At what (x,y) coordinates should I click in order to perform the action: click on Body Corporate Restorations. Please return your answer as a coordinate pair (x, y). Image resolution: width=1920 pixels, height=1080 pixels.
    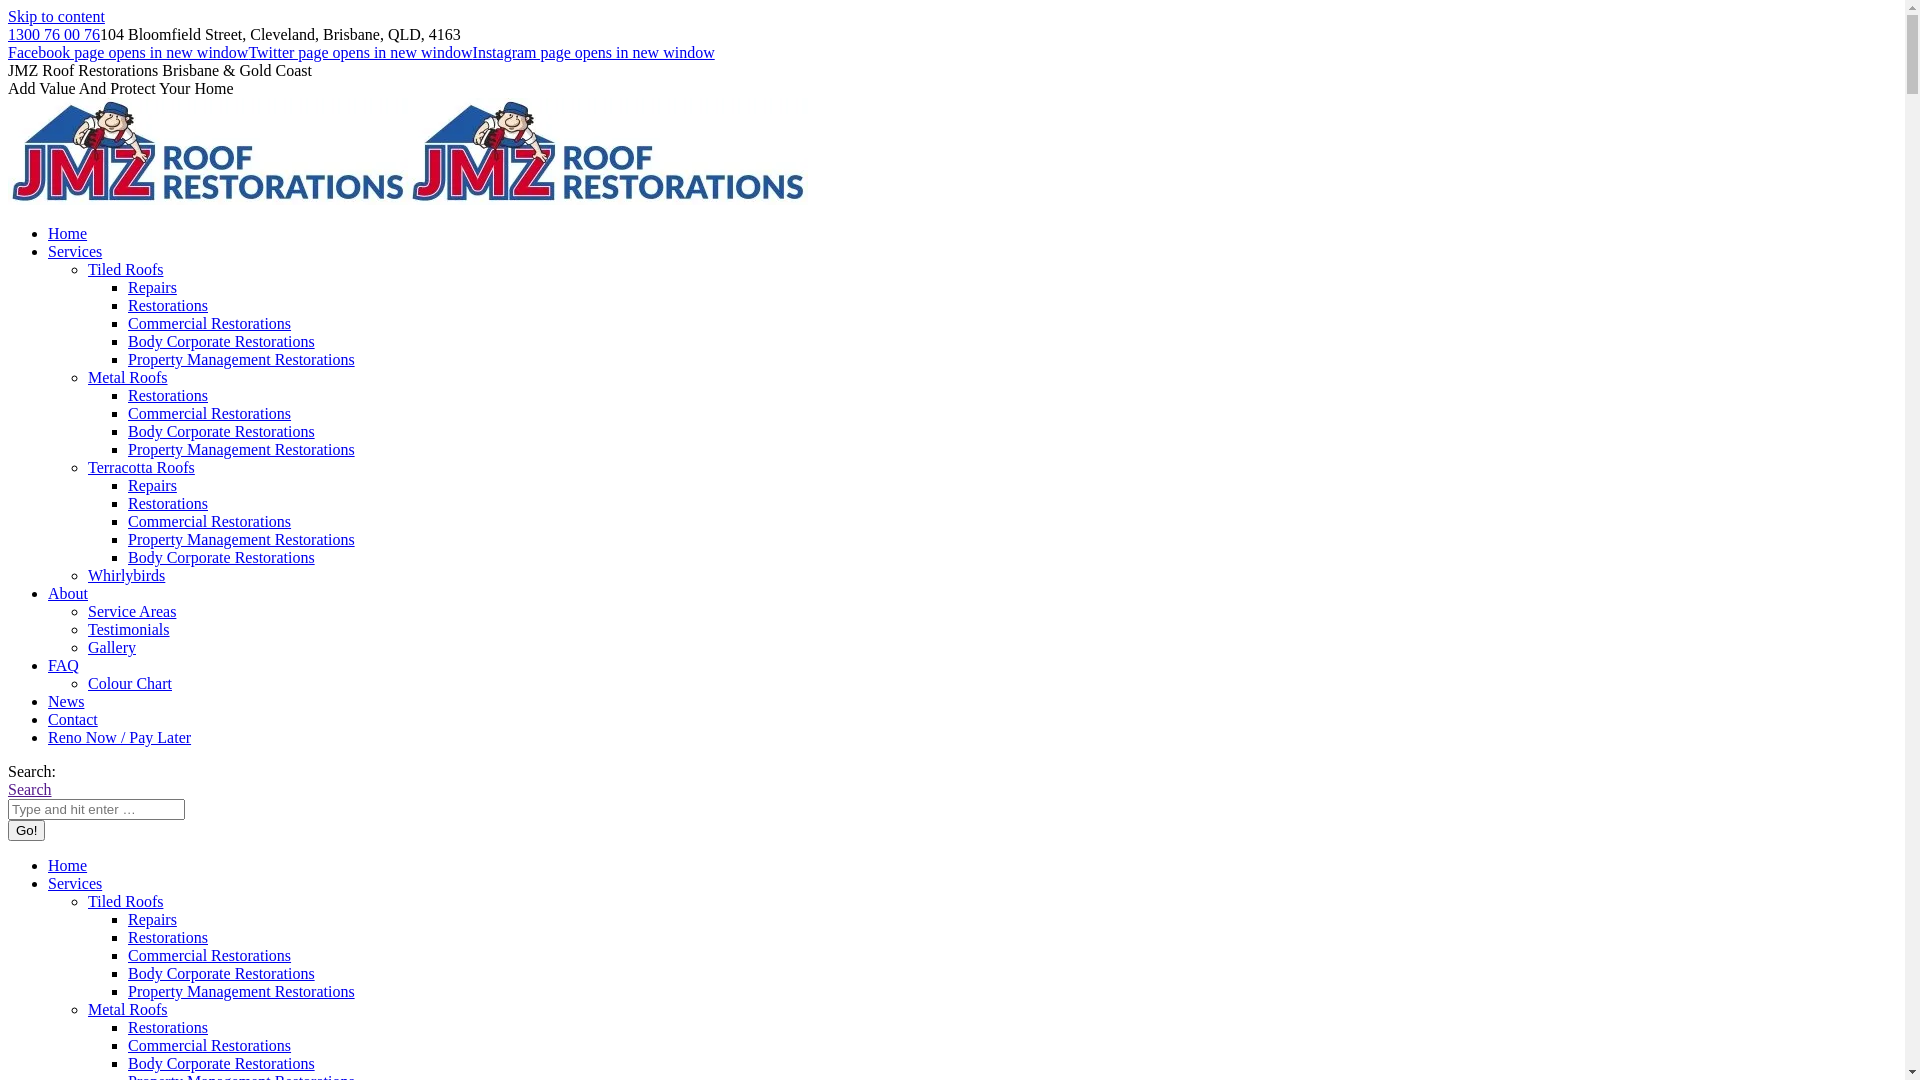
    Looking at the image, I should click on (222, 1064).